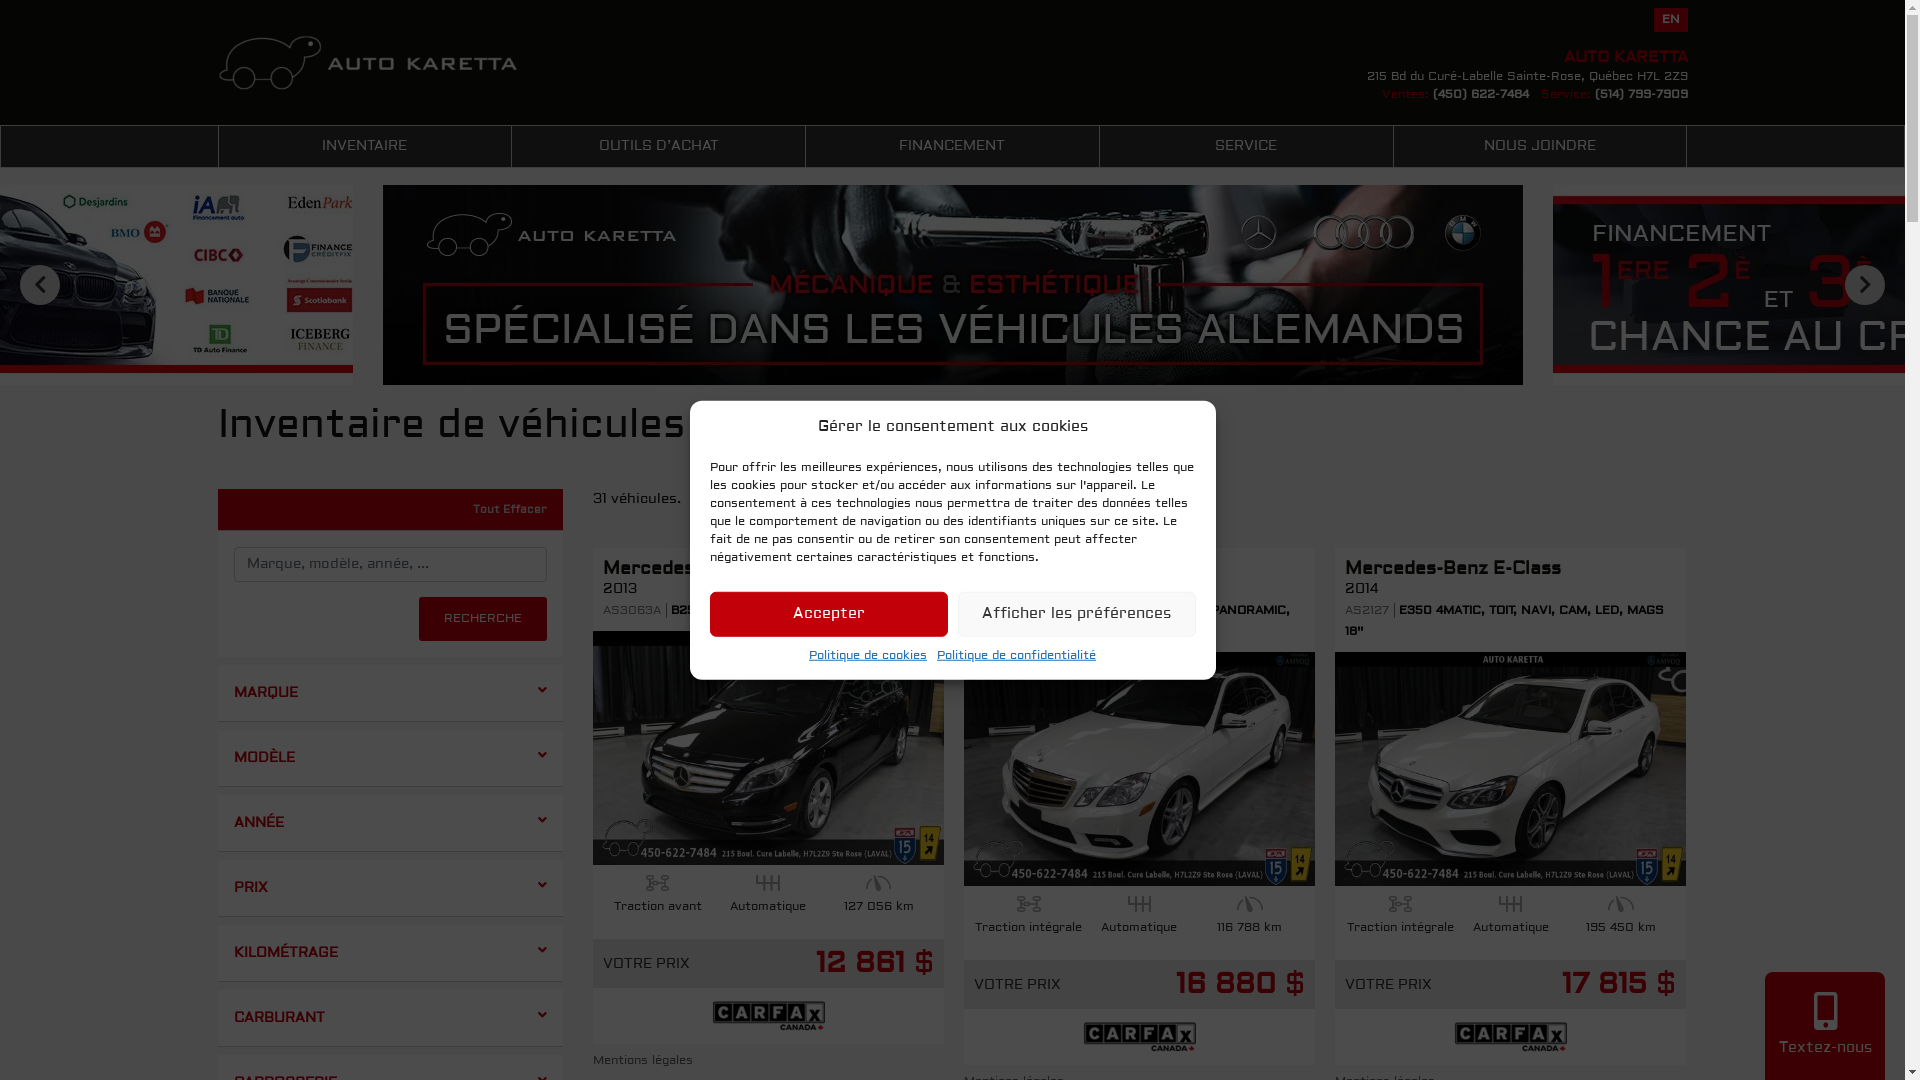  Describe the element at coordinates (364, 146) in the screenshot. I see `INVENTAIRE` at that location.